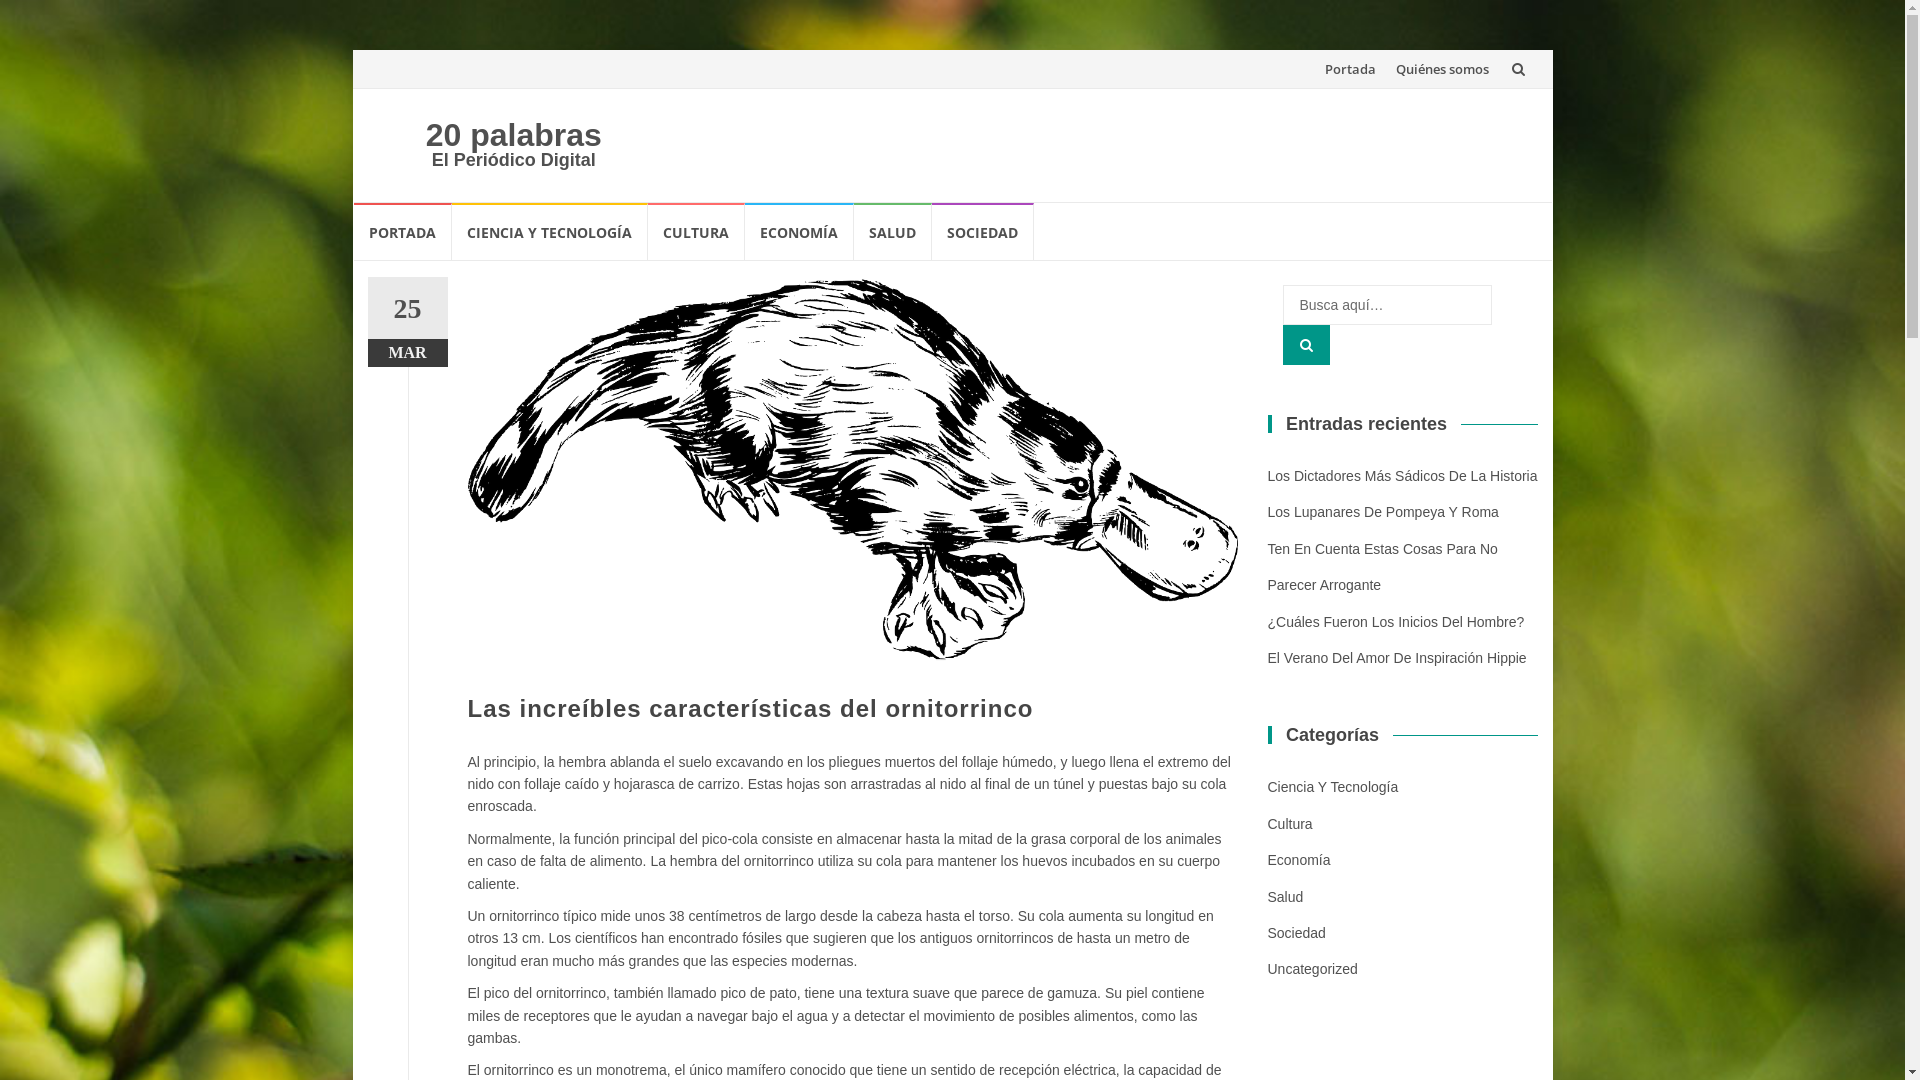 Image resolution: width=1920 pixels, height=1080 pixels. What do you see at coordinates (1286, 896) in the screenshot?
I see `Salud` at bounding box center [1286, 896].